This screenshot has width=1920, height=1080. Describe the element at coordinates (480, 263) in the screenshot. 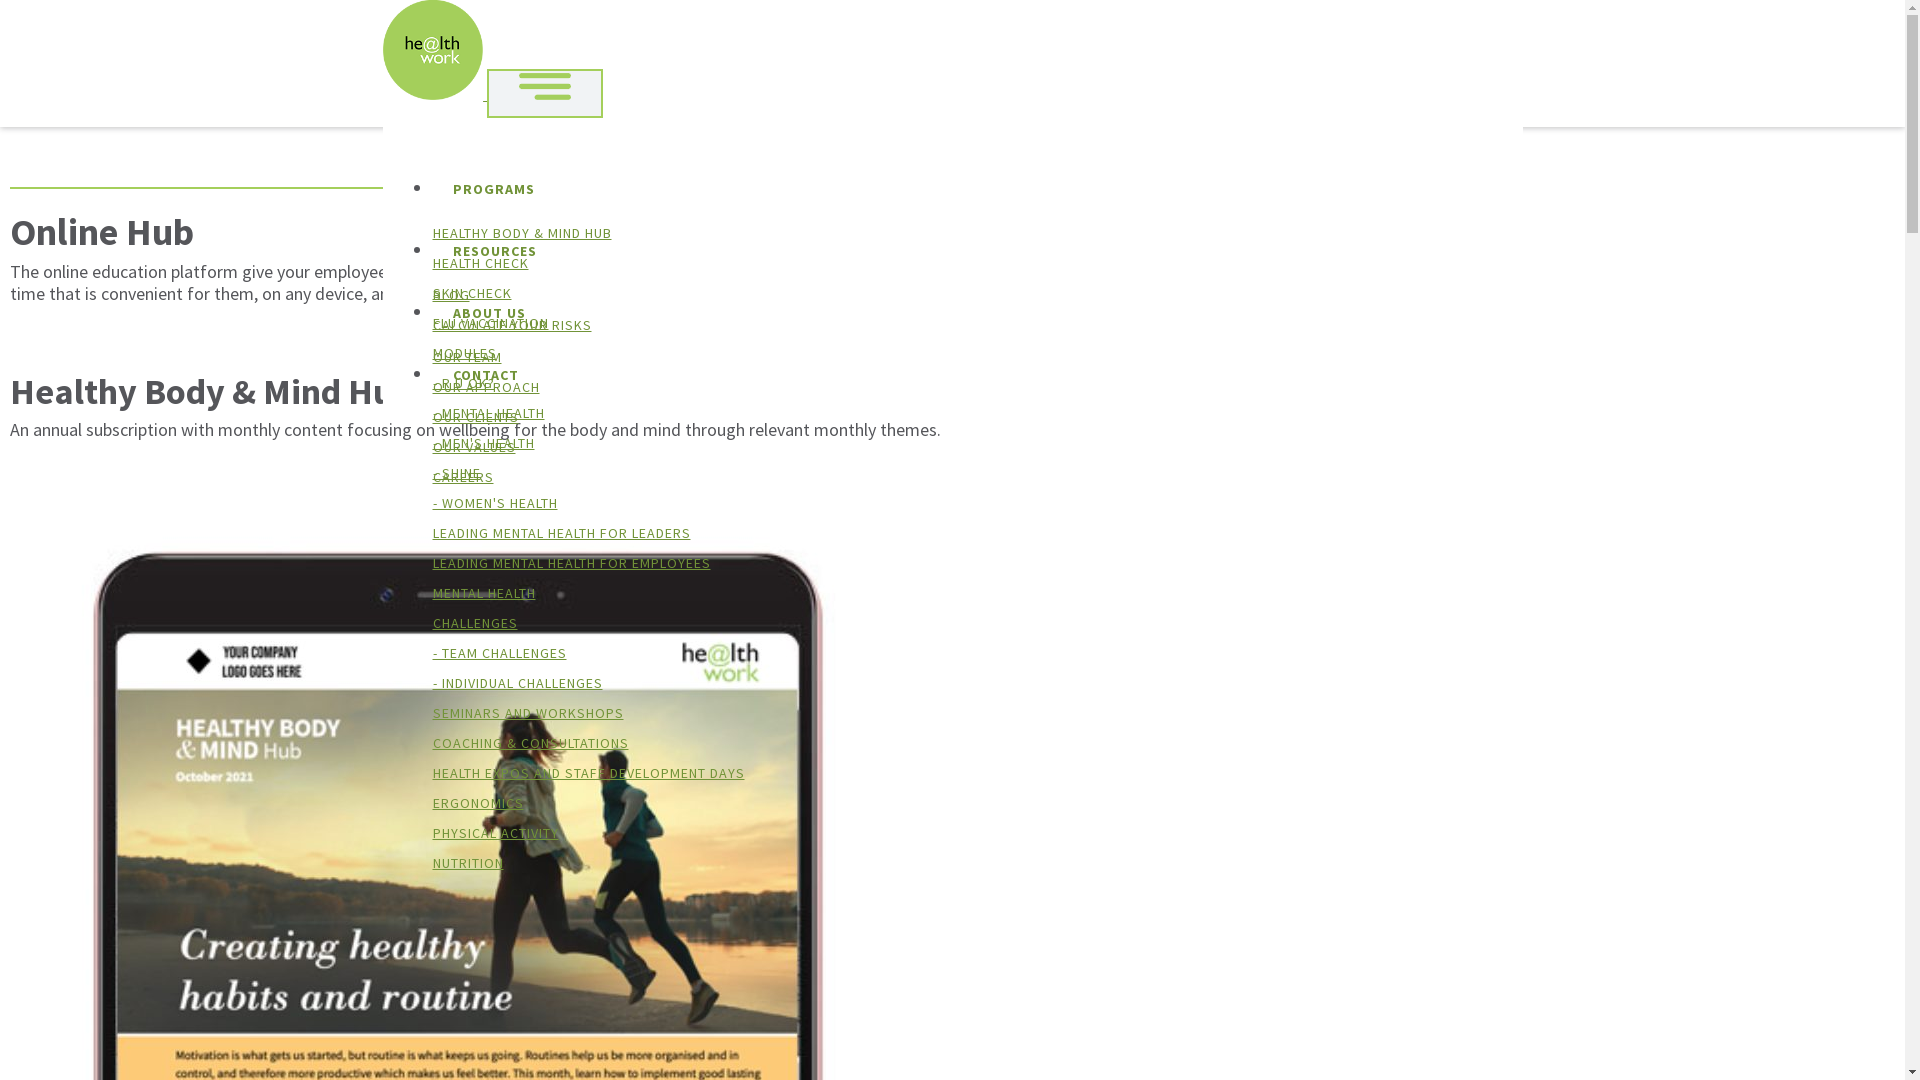

I see `HEALTH CHECK` at that location.